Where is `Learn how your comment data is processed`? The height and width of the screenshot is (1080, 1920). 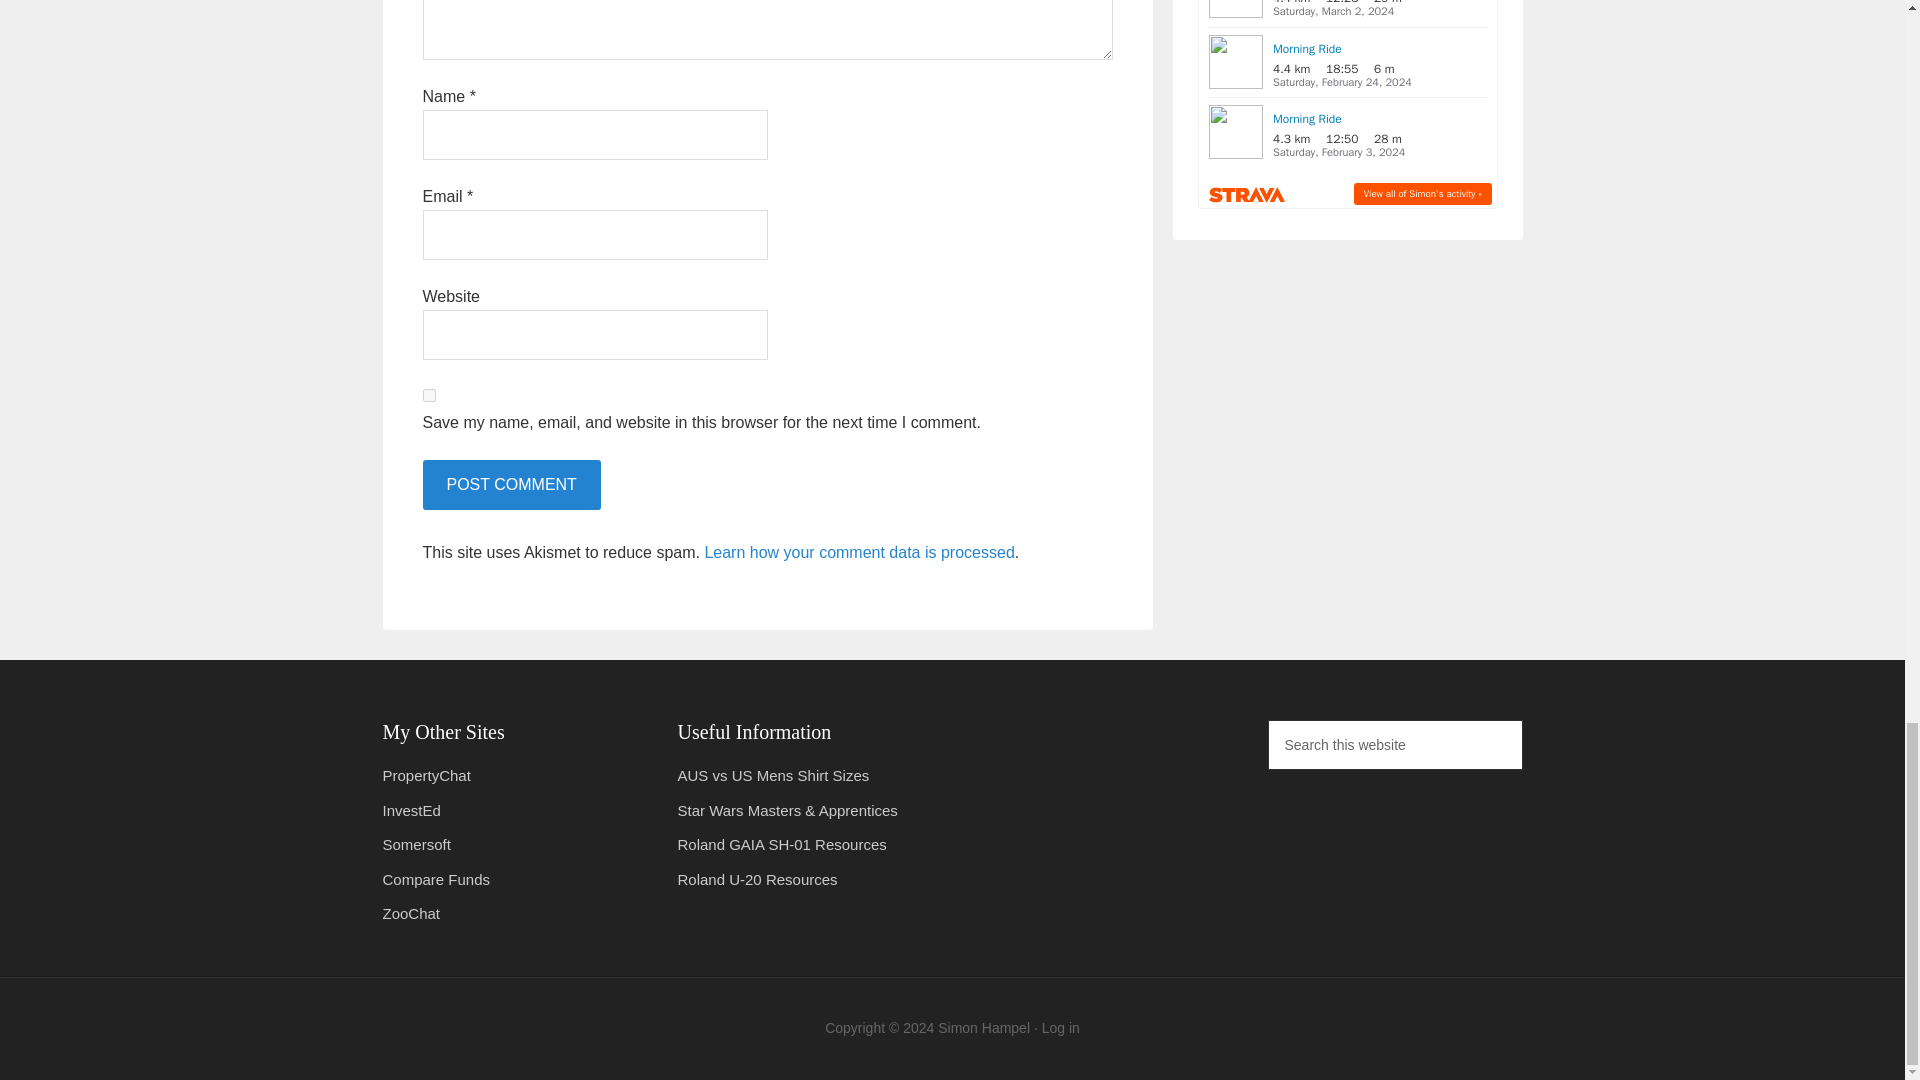
Learn how your comment data is processed is located at coordinates (858, 552).